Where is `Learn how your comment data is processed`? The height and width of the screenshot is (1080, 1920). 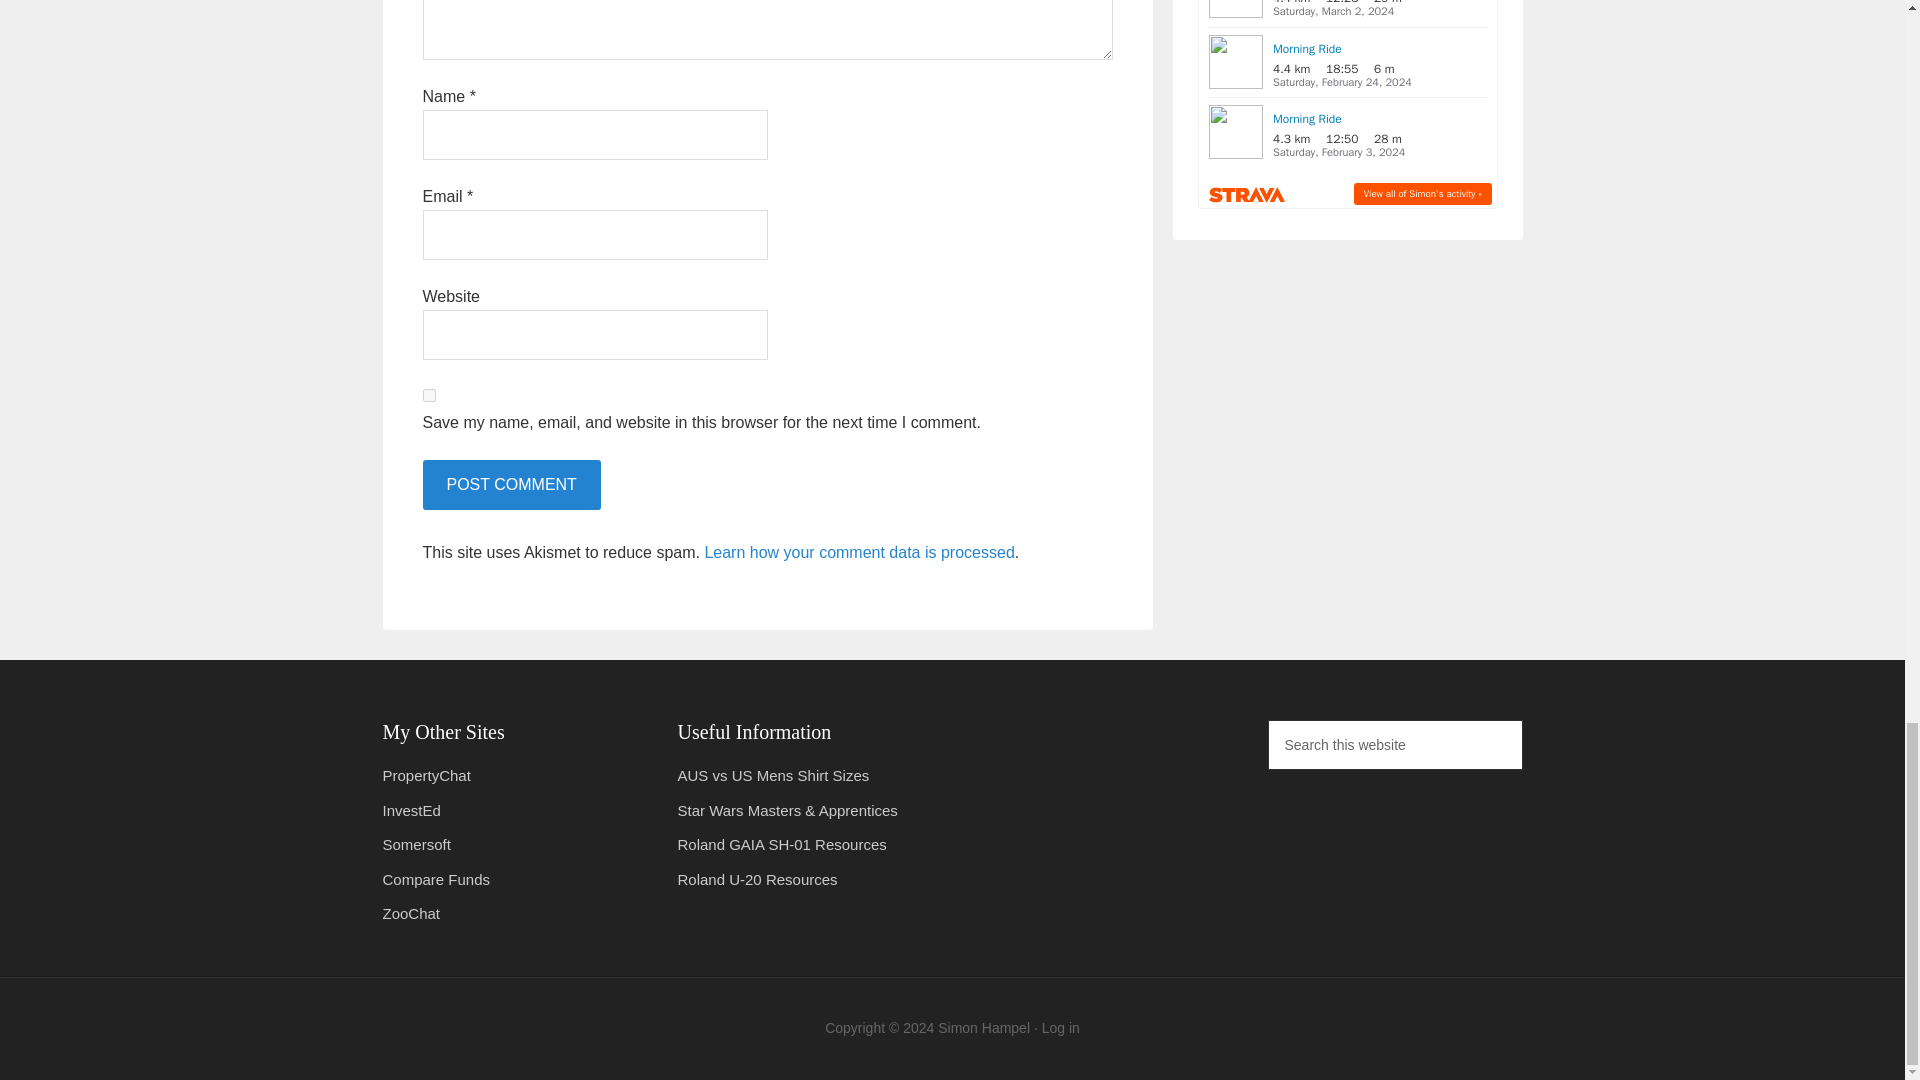
Learn how your comment data is processed is located at coordinates (858, 552).